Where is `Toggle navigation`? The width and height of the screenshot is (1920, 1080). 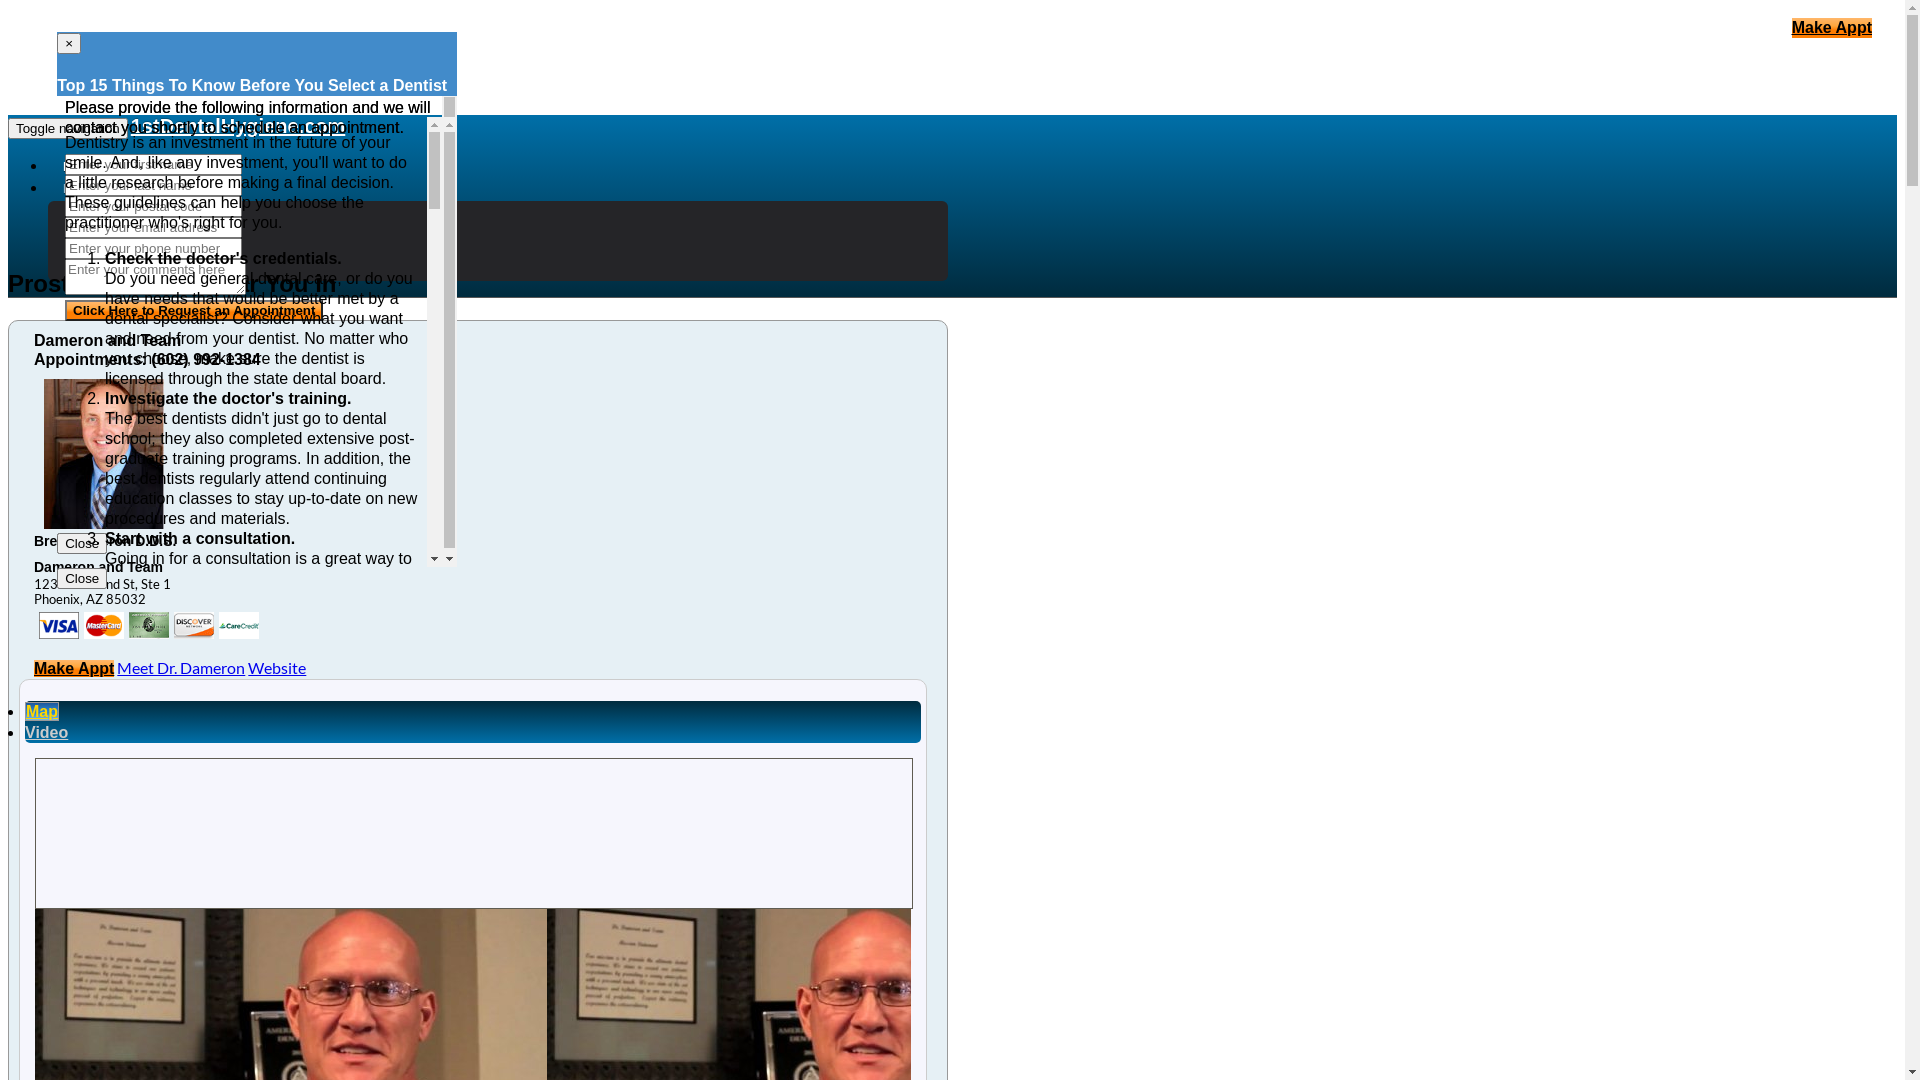
Toggle navigation is located at coordinates (68, 128).